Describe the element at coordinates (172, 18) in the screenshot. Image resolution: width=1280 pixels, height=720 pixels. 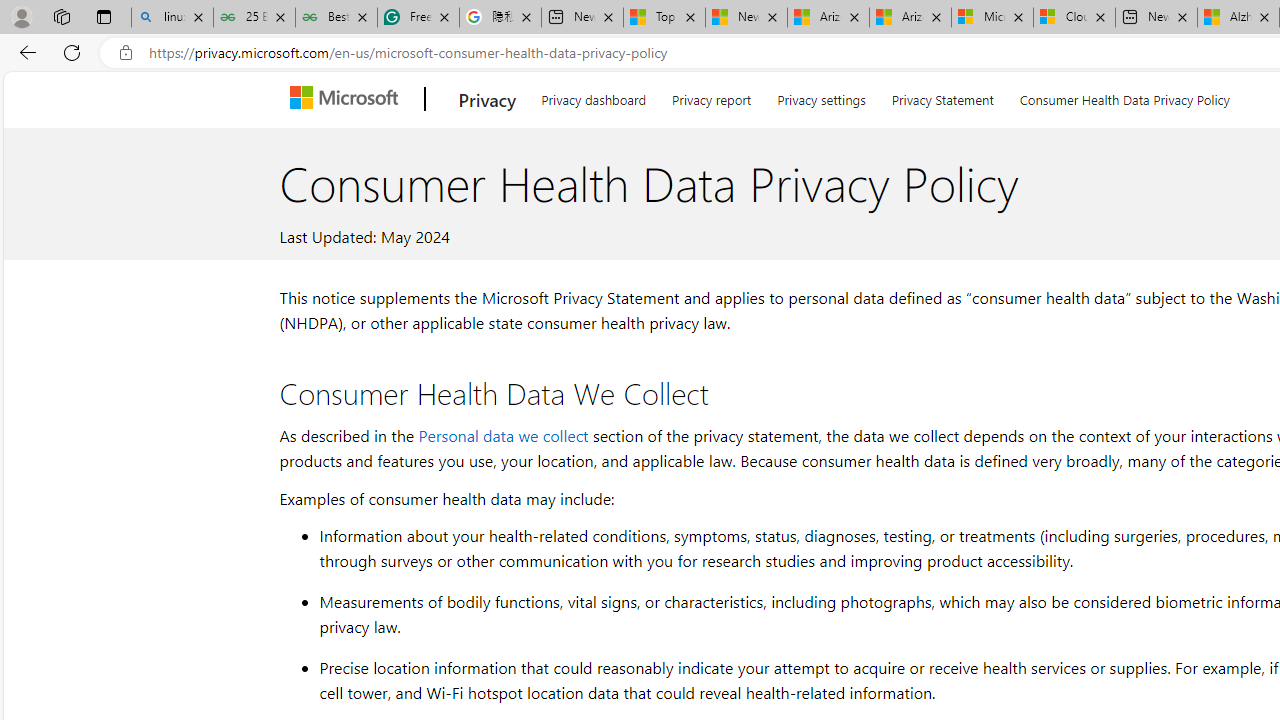
I see `linux basic - Search` at that location.